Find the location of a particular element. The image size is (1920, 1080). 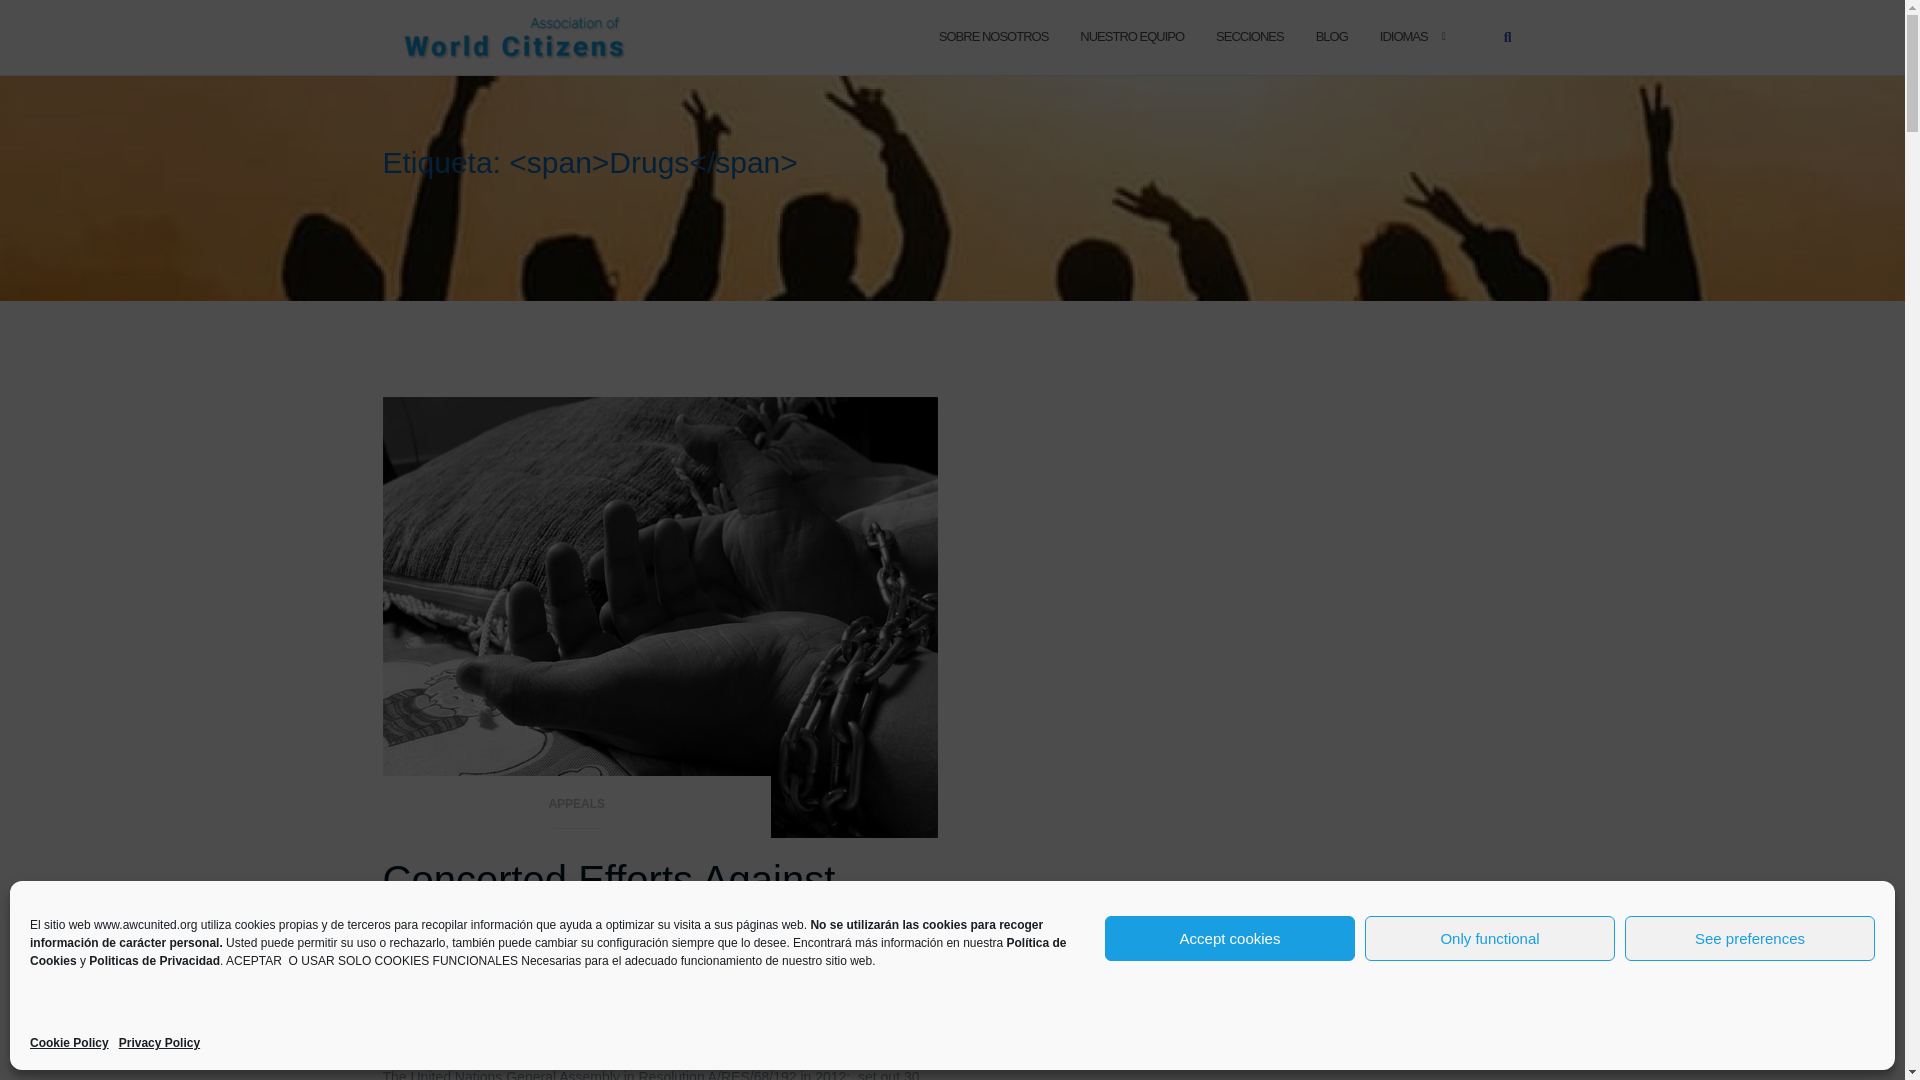

Cookie Policy is located at coordinates (70, 1043).